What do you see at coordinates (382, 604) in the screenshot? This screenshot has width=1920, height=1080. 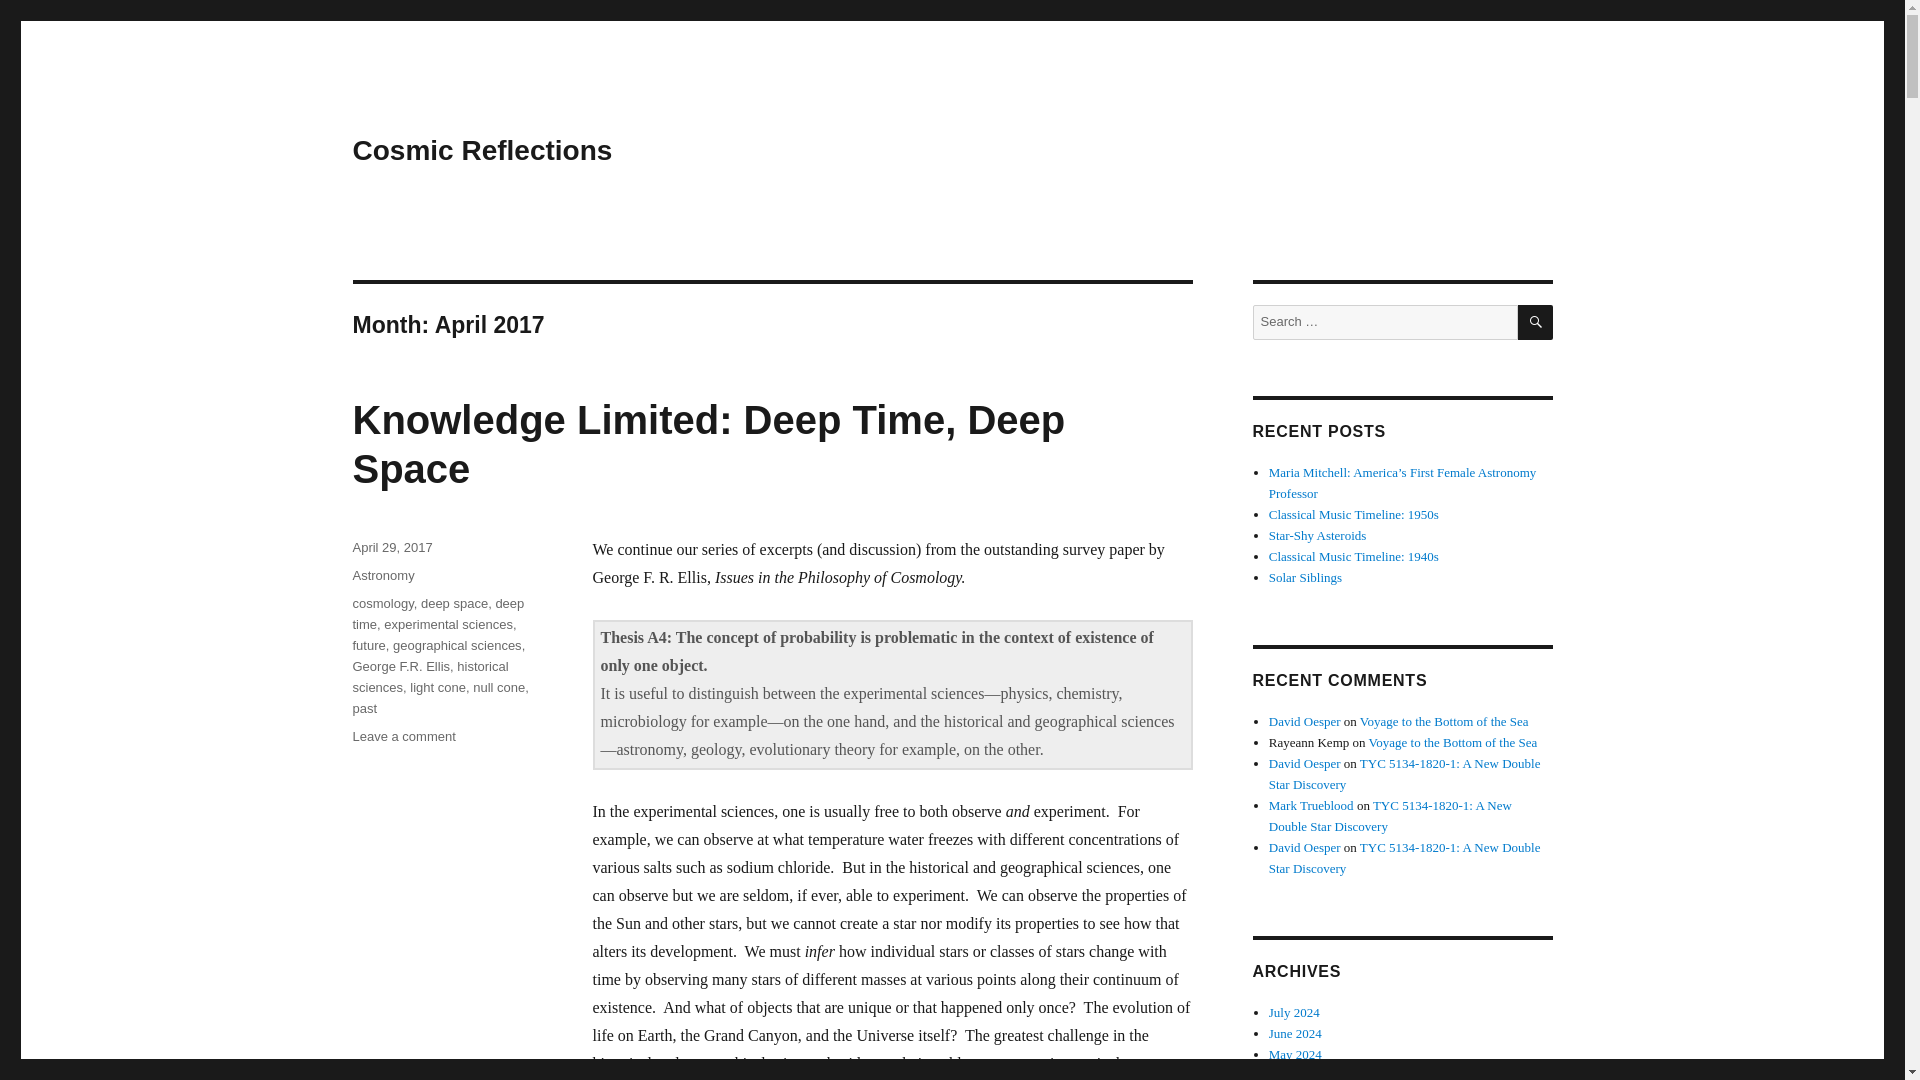 I see `April 29, 2017` at bounding box center [382, 604].